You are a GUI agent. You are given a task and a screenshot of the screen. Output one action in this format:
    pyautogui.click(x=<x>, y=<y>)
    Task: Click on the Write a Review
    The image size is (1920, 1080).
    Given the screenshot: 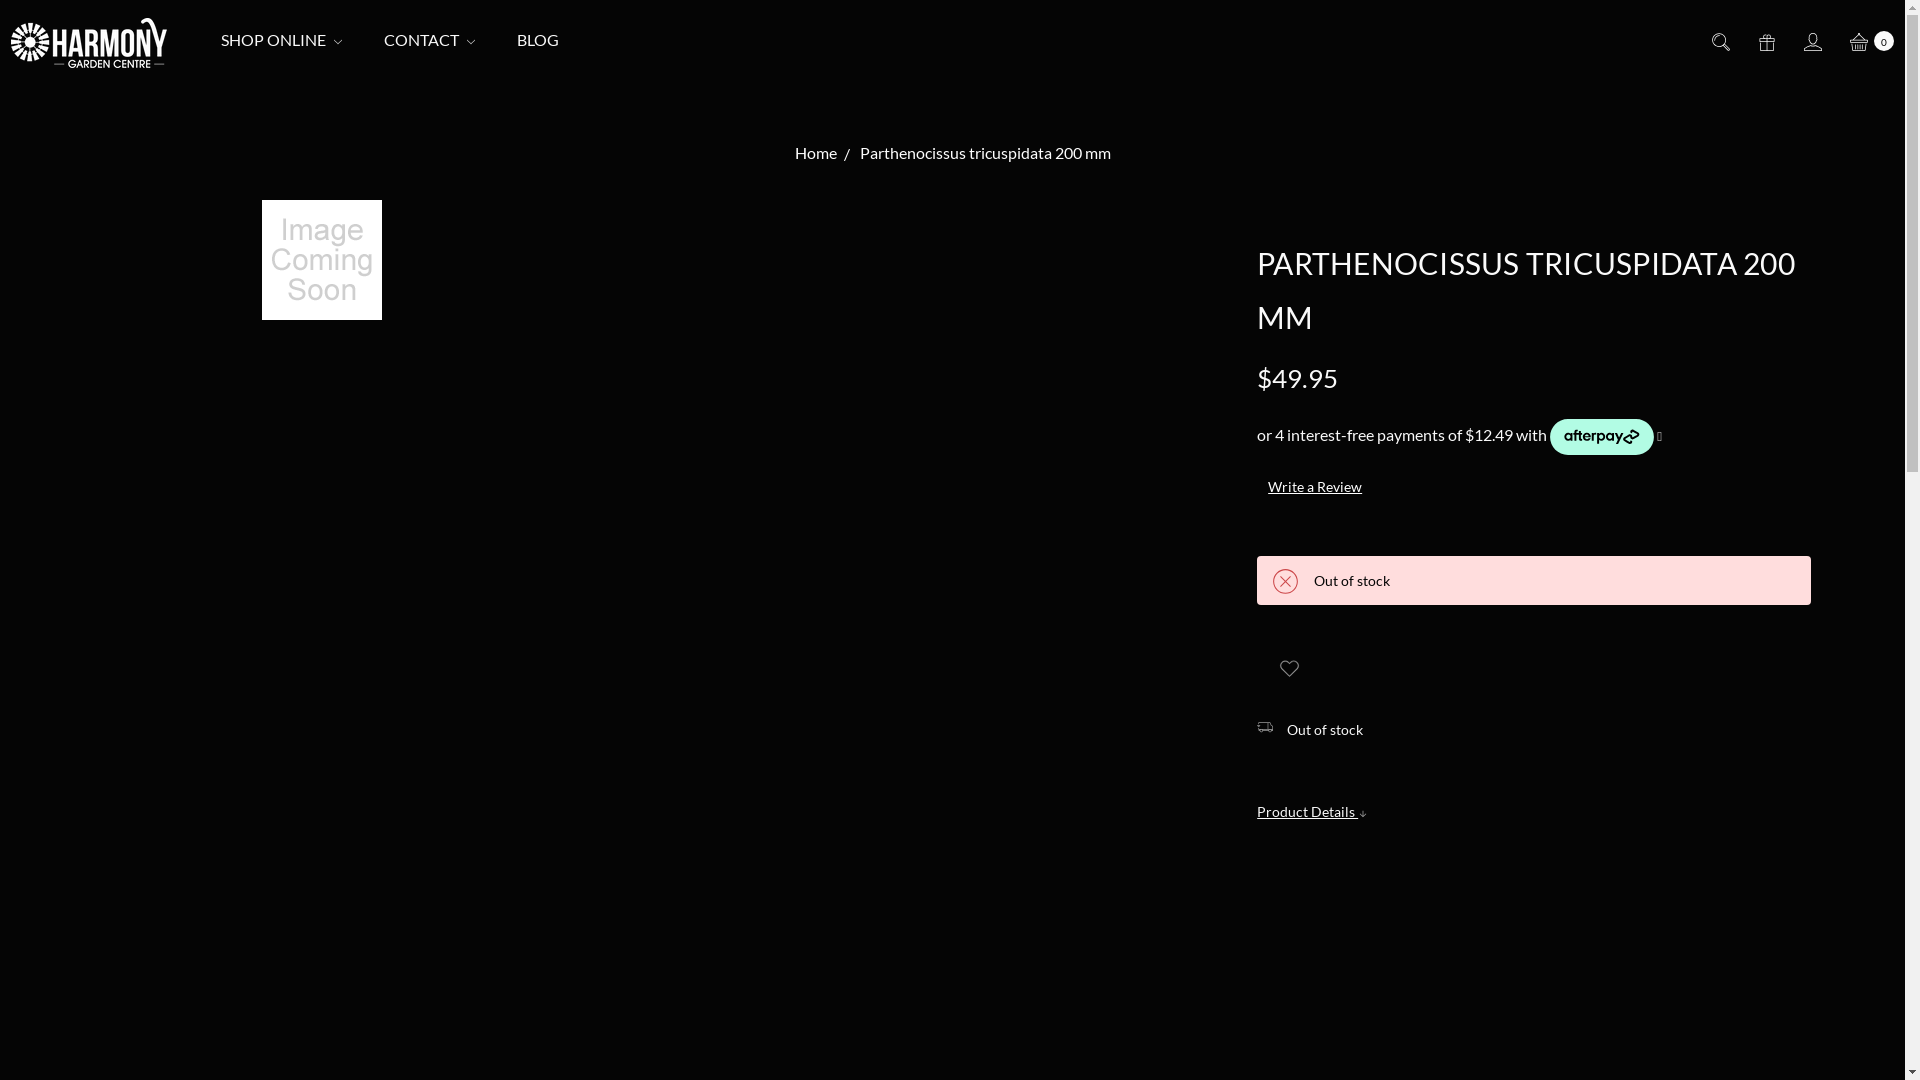 What is the action you would take?
    pyautogui.click(x=1315, y=486)
    